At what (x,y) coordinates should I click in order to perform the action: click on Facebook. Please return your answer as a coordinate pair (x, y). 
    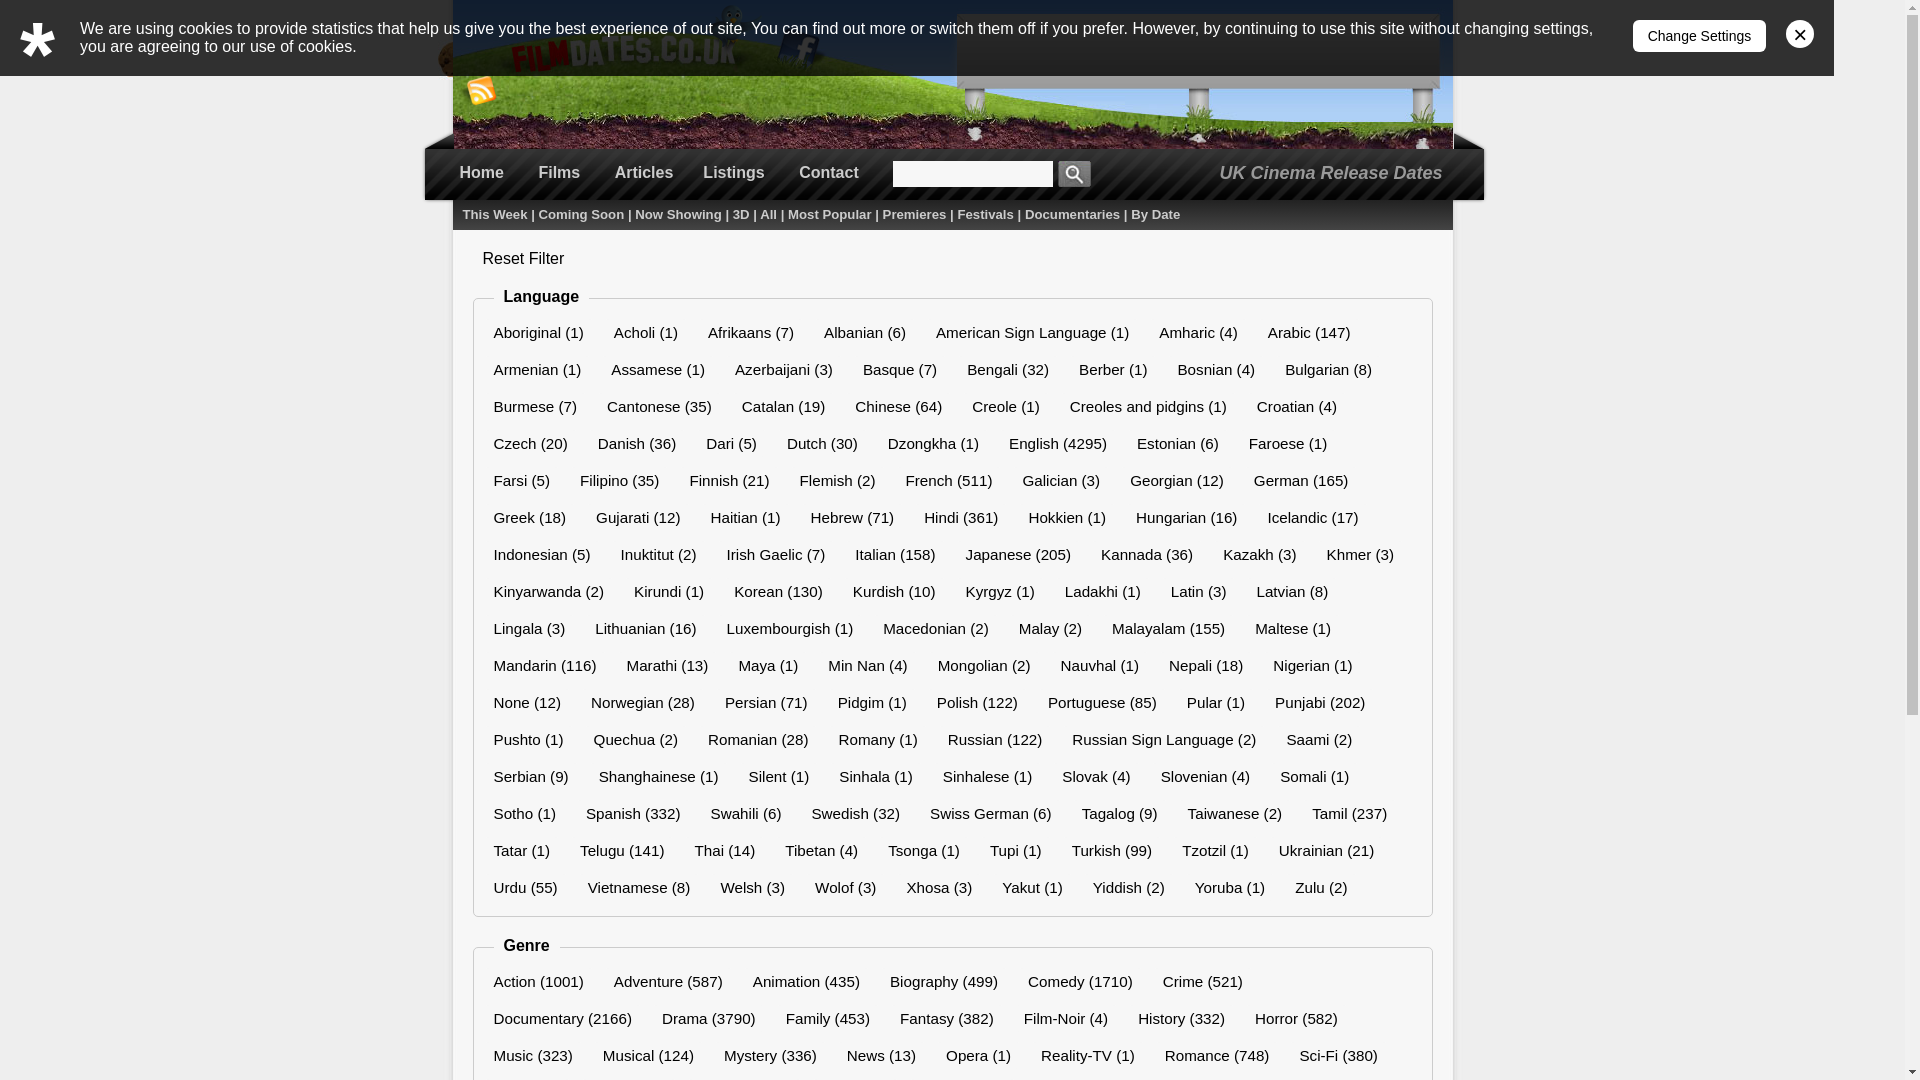
    Looking at the image, I should click on (799, 52).